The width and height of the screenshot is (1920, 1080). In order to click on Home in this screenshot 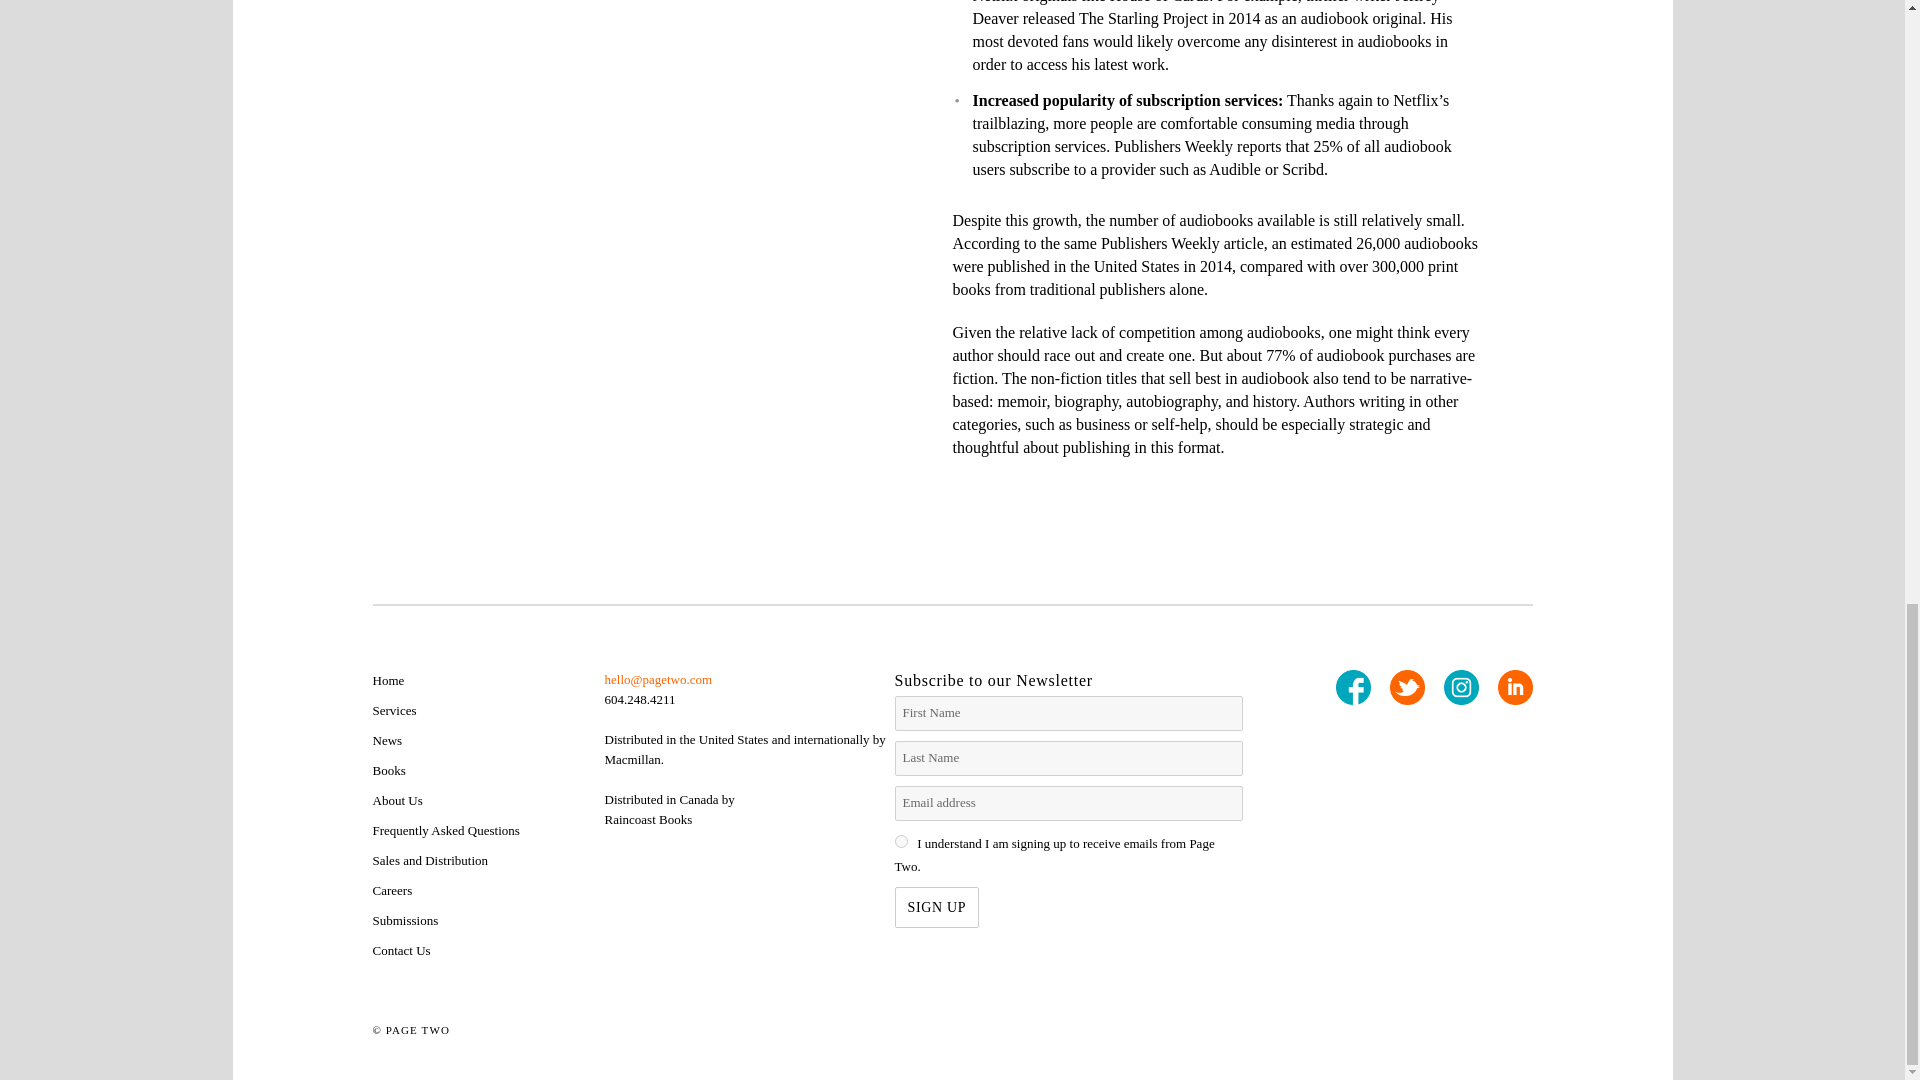, I will do `click(388, 680)`.